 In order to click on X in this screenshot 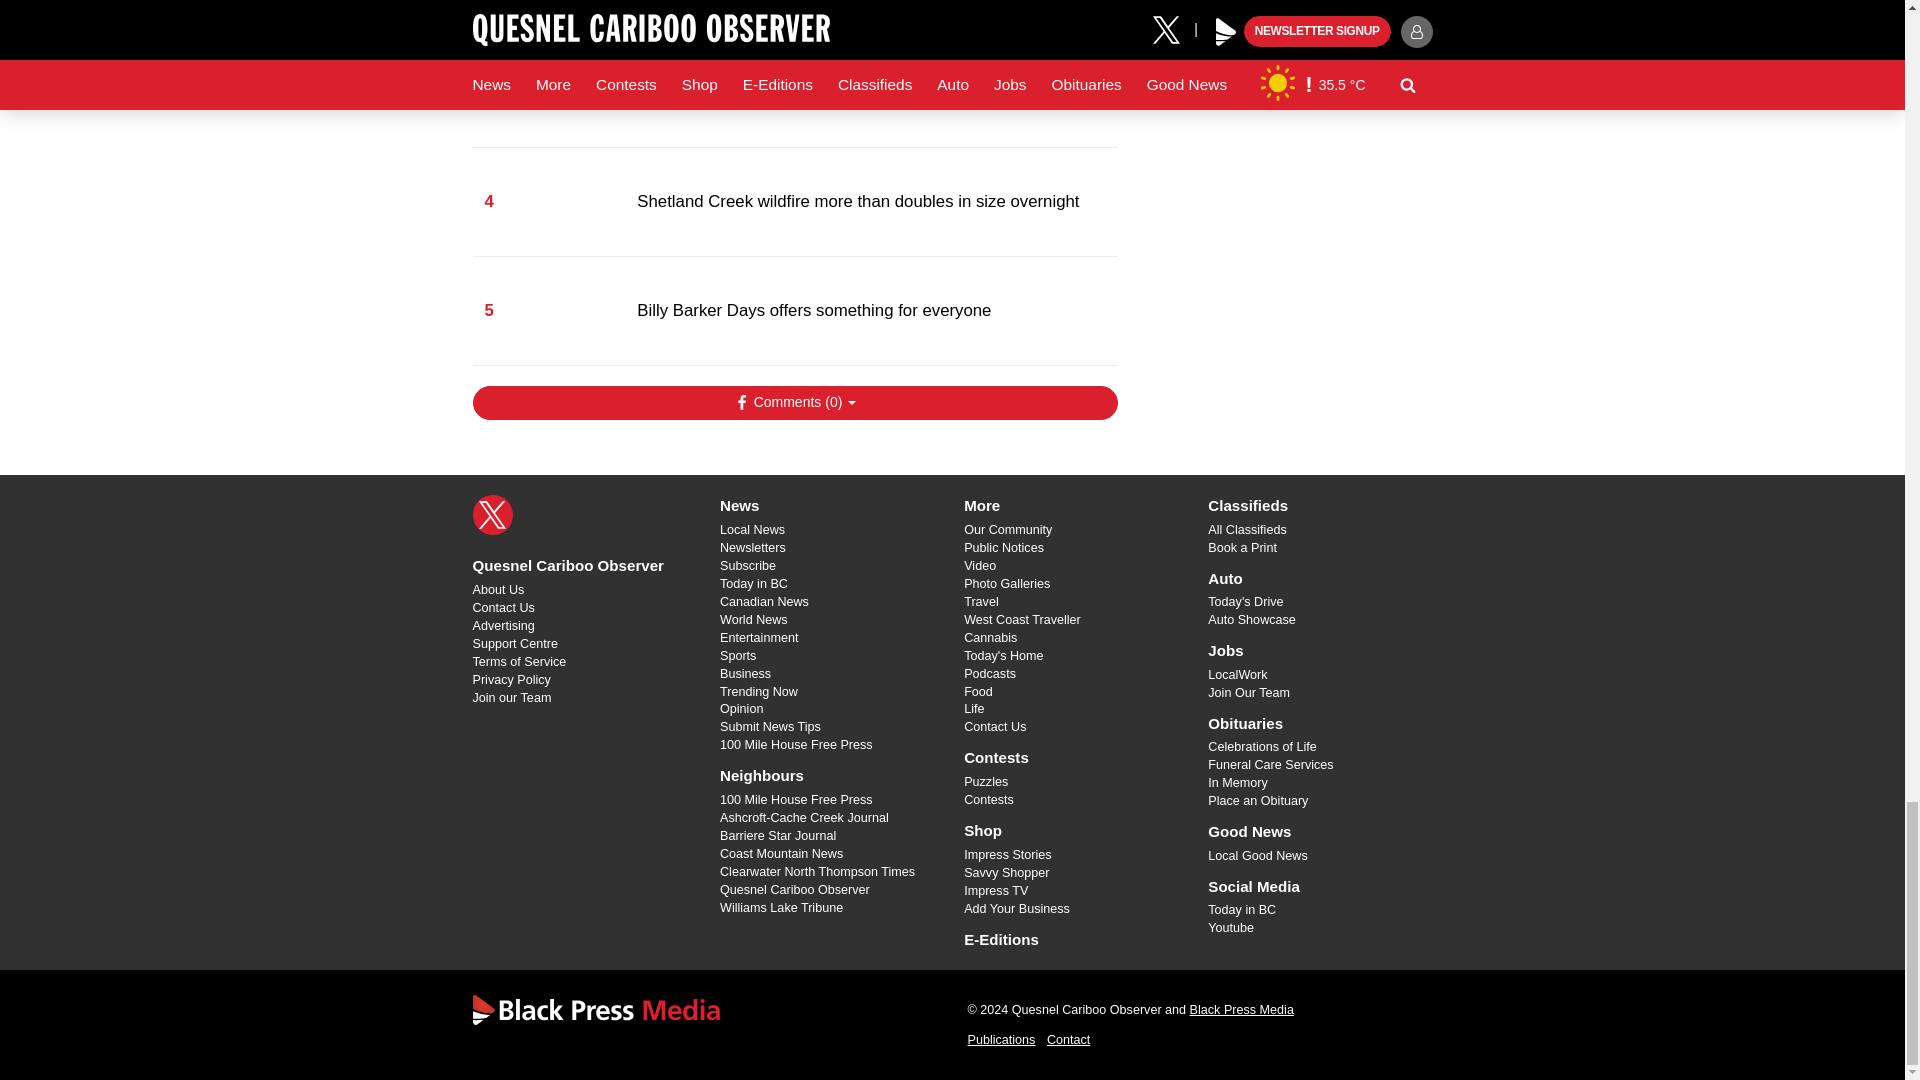, I will do `click(492, 514)`.